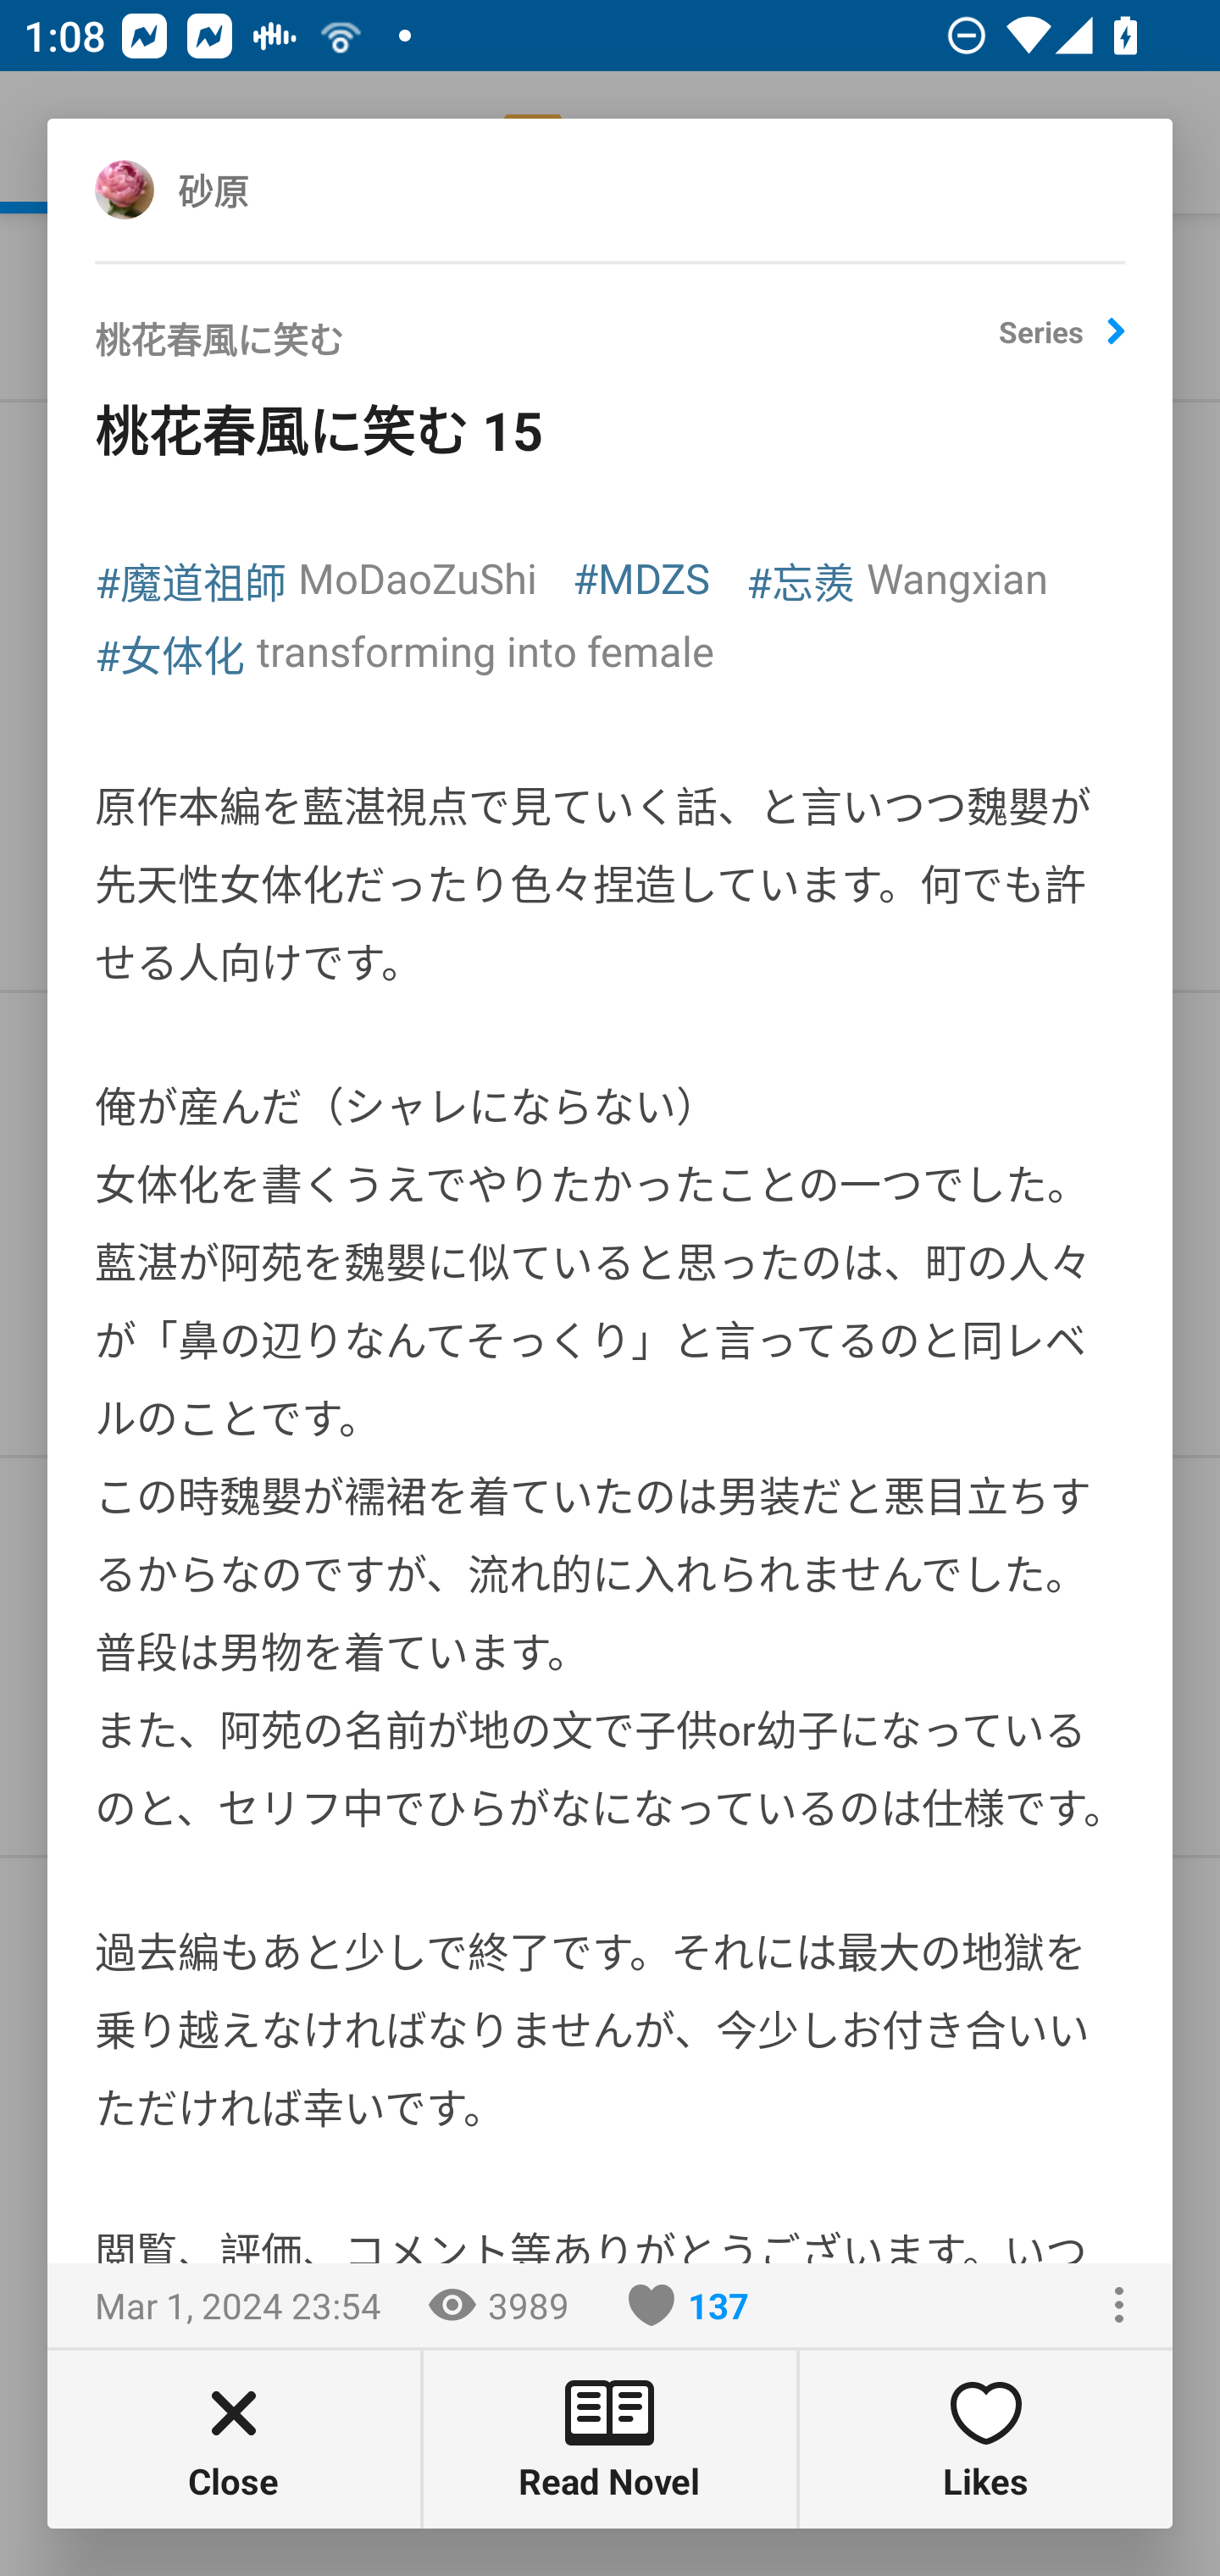 This screenshot has height=2576, width=1220. I want to click on Wangxian, so click(957, 576).